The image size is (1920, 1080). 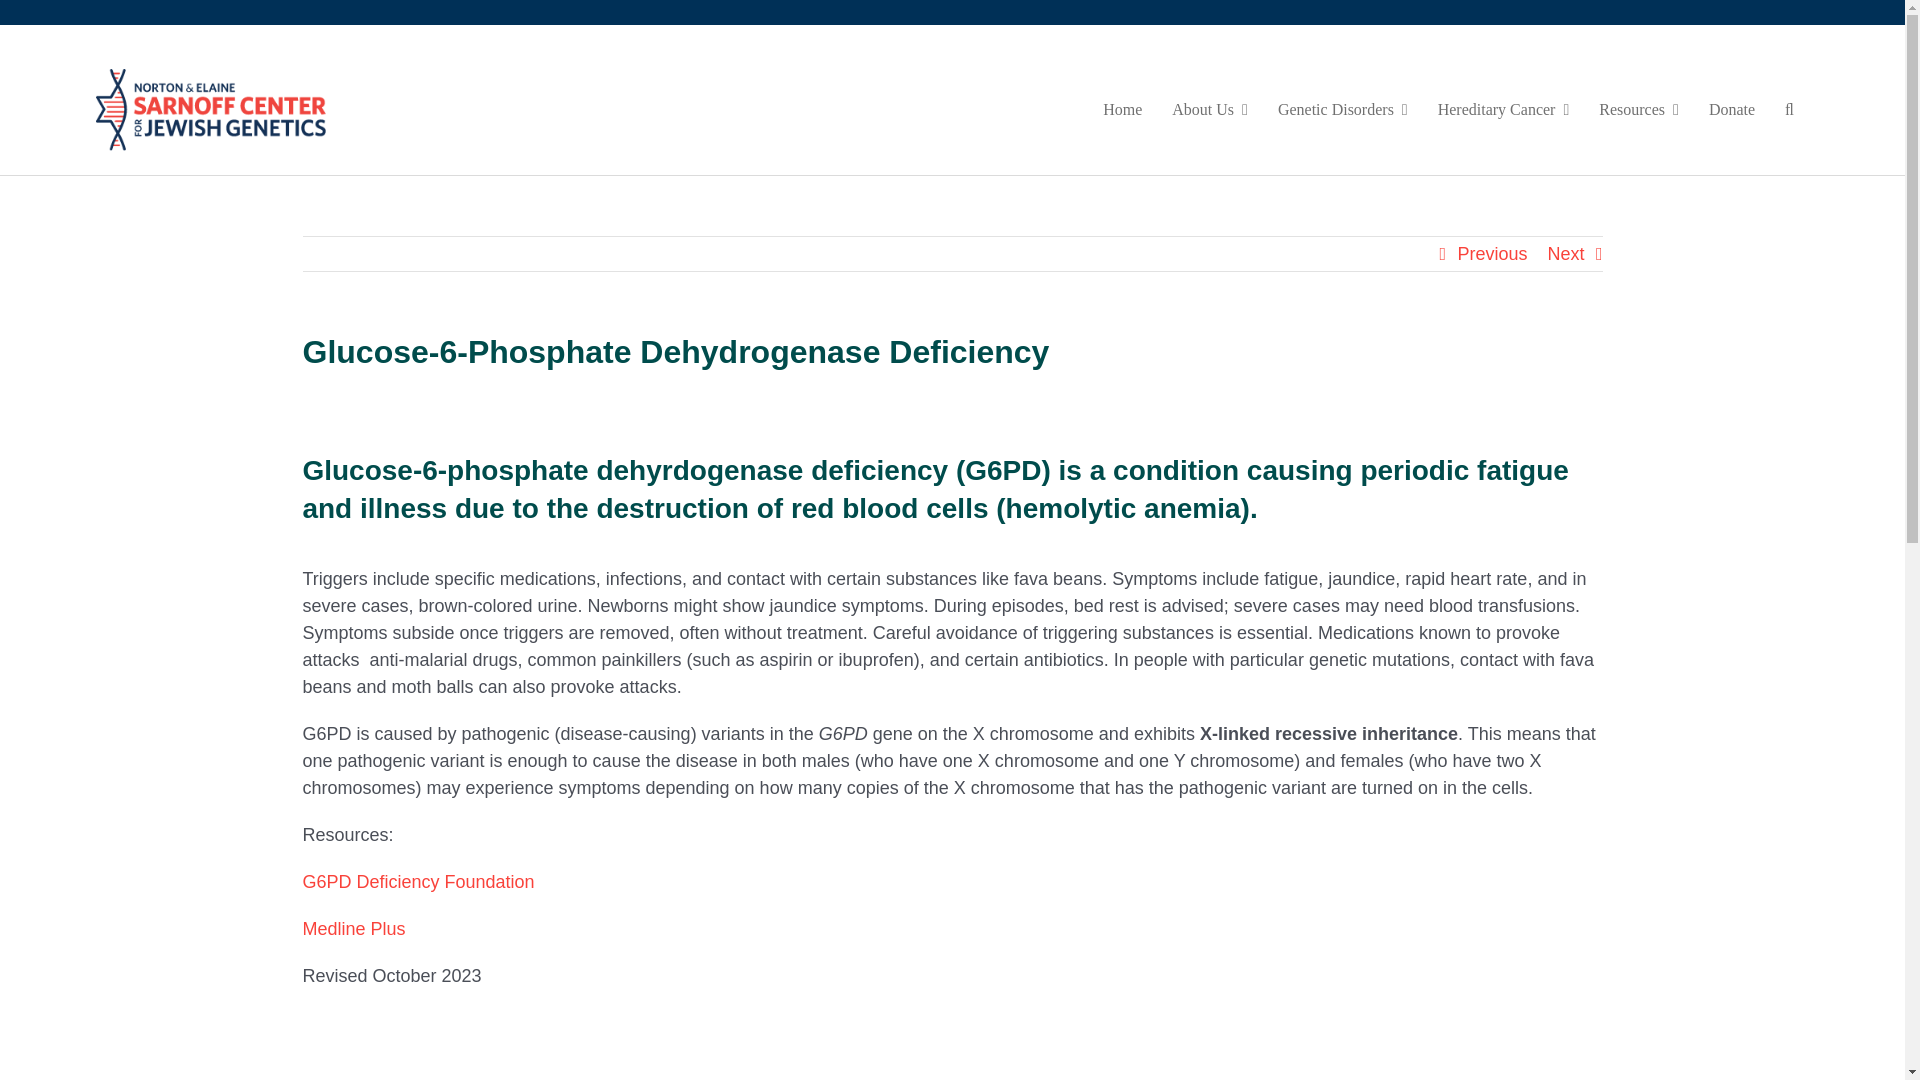 I want to click on Previous, so click(x=1492, y=254).